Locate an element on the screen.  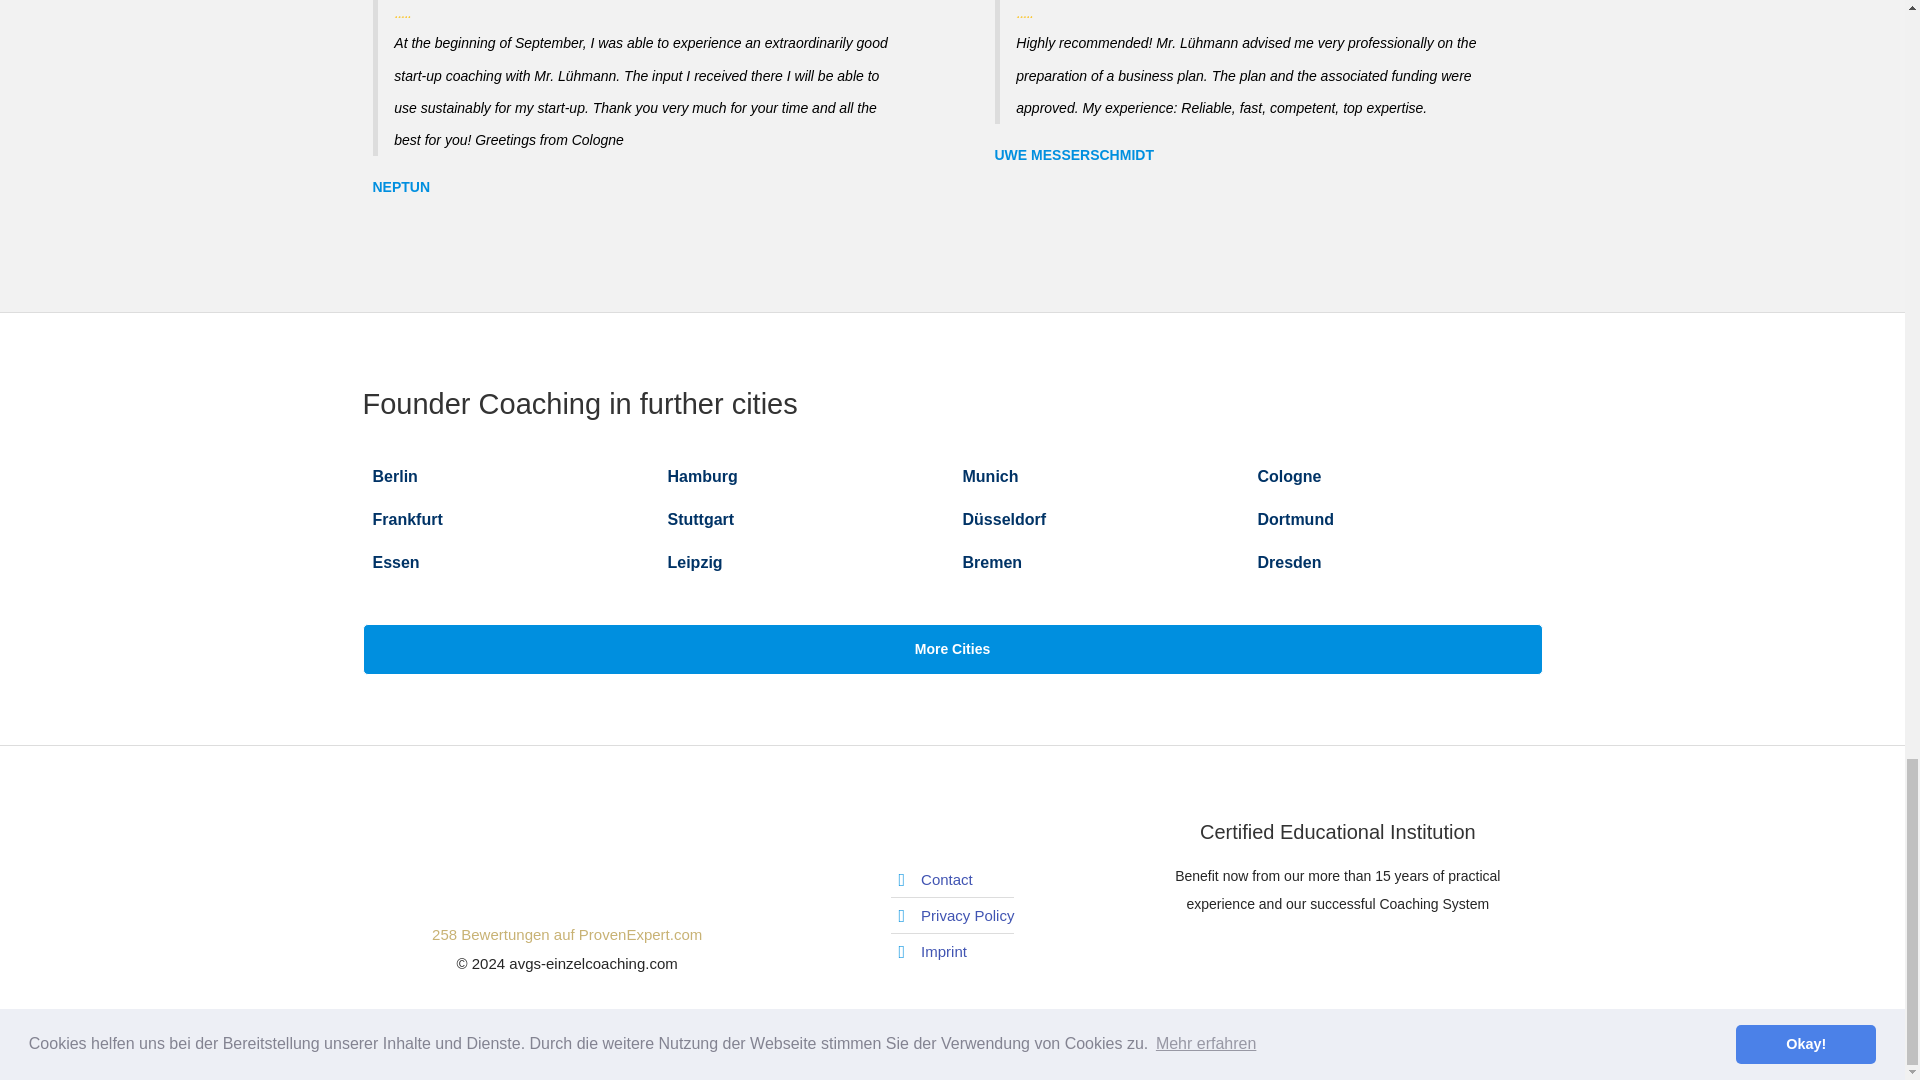
Stuttgart is located at coordinates (702, 519).